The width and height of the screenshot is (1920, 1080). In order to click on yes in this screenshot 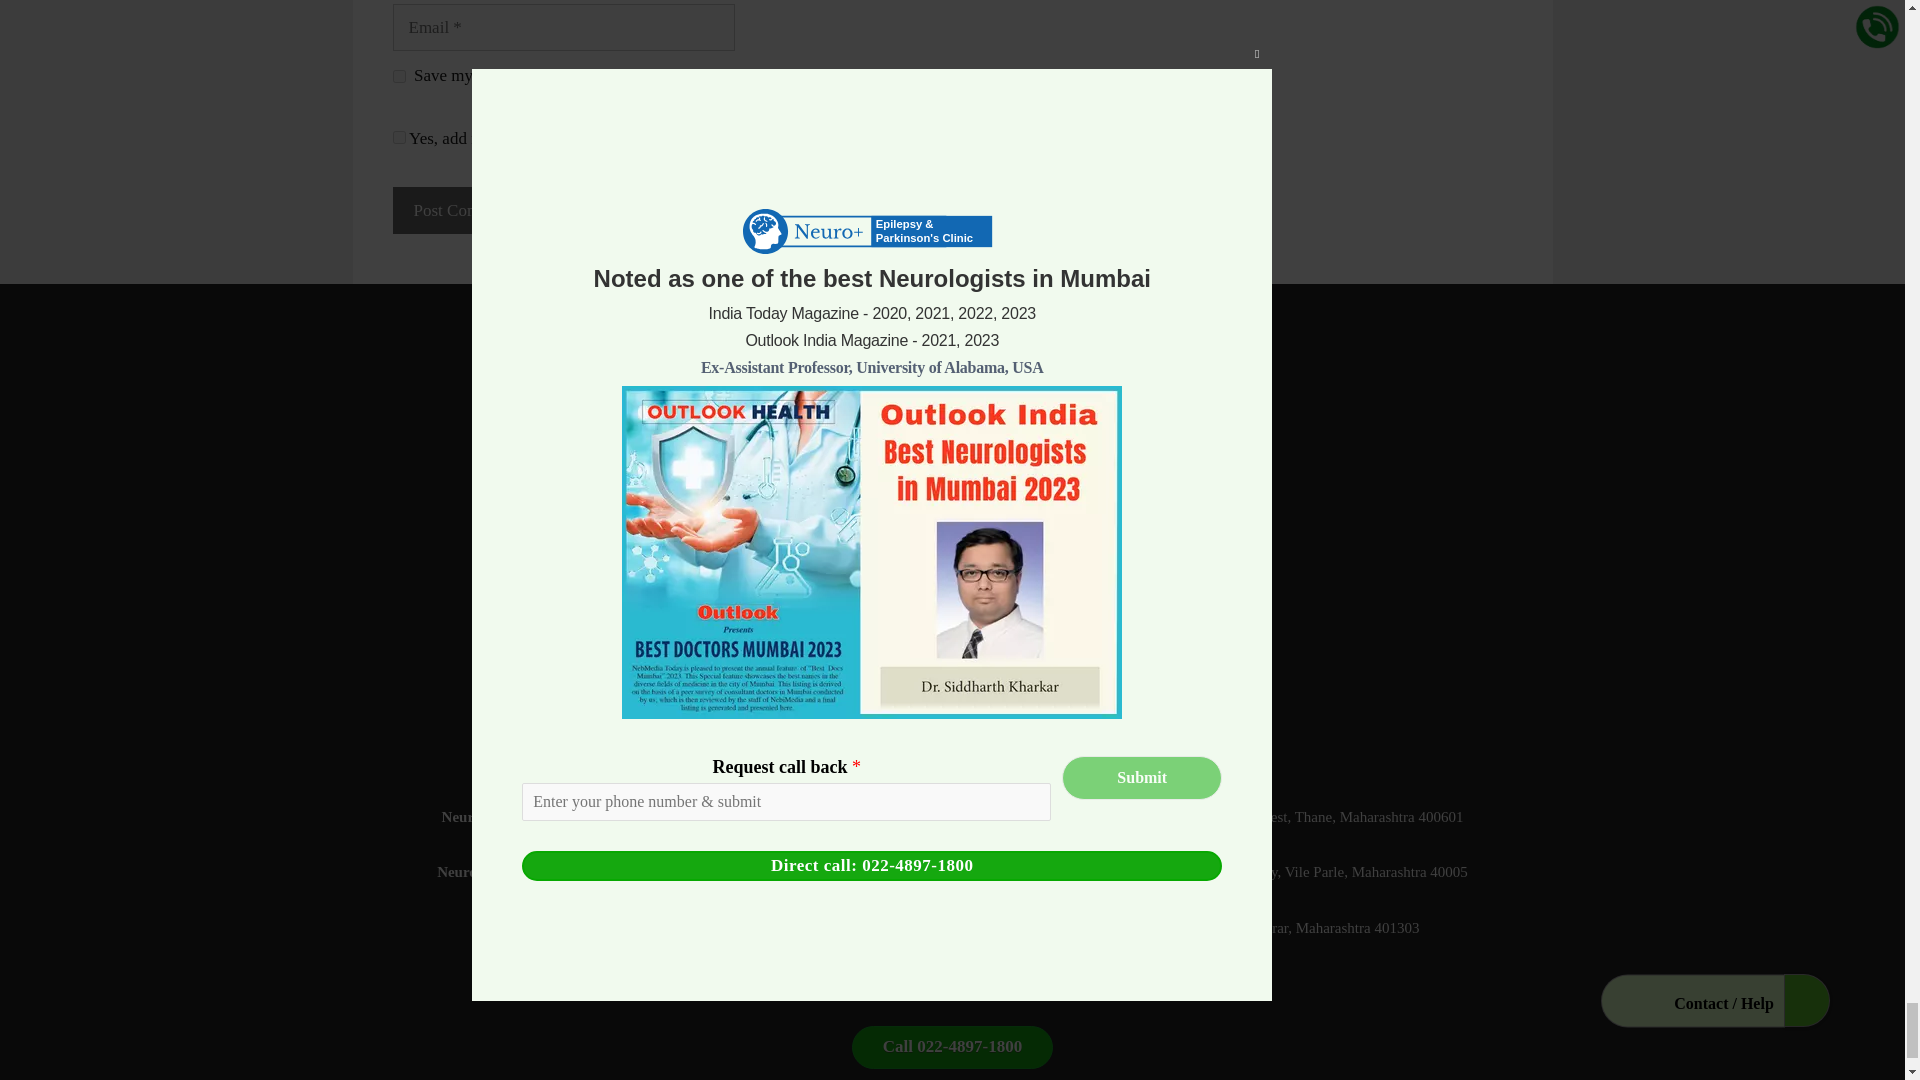, I will do `click(398, 76)`.